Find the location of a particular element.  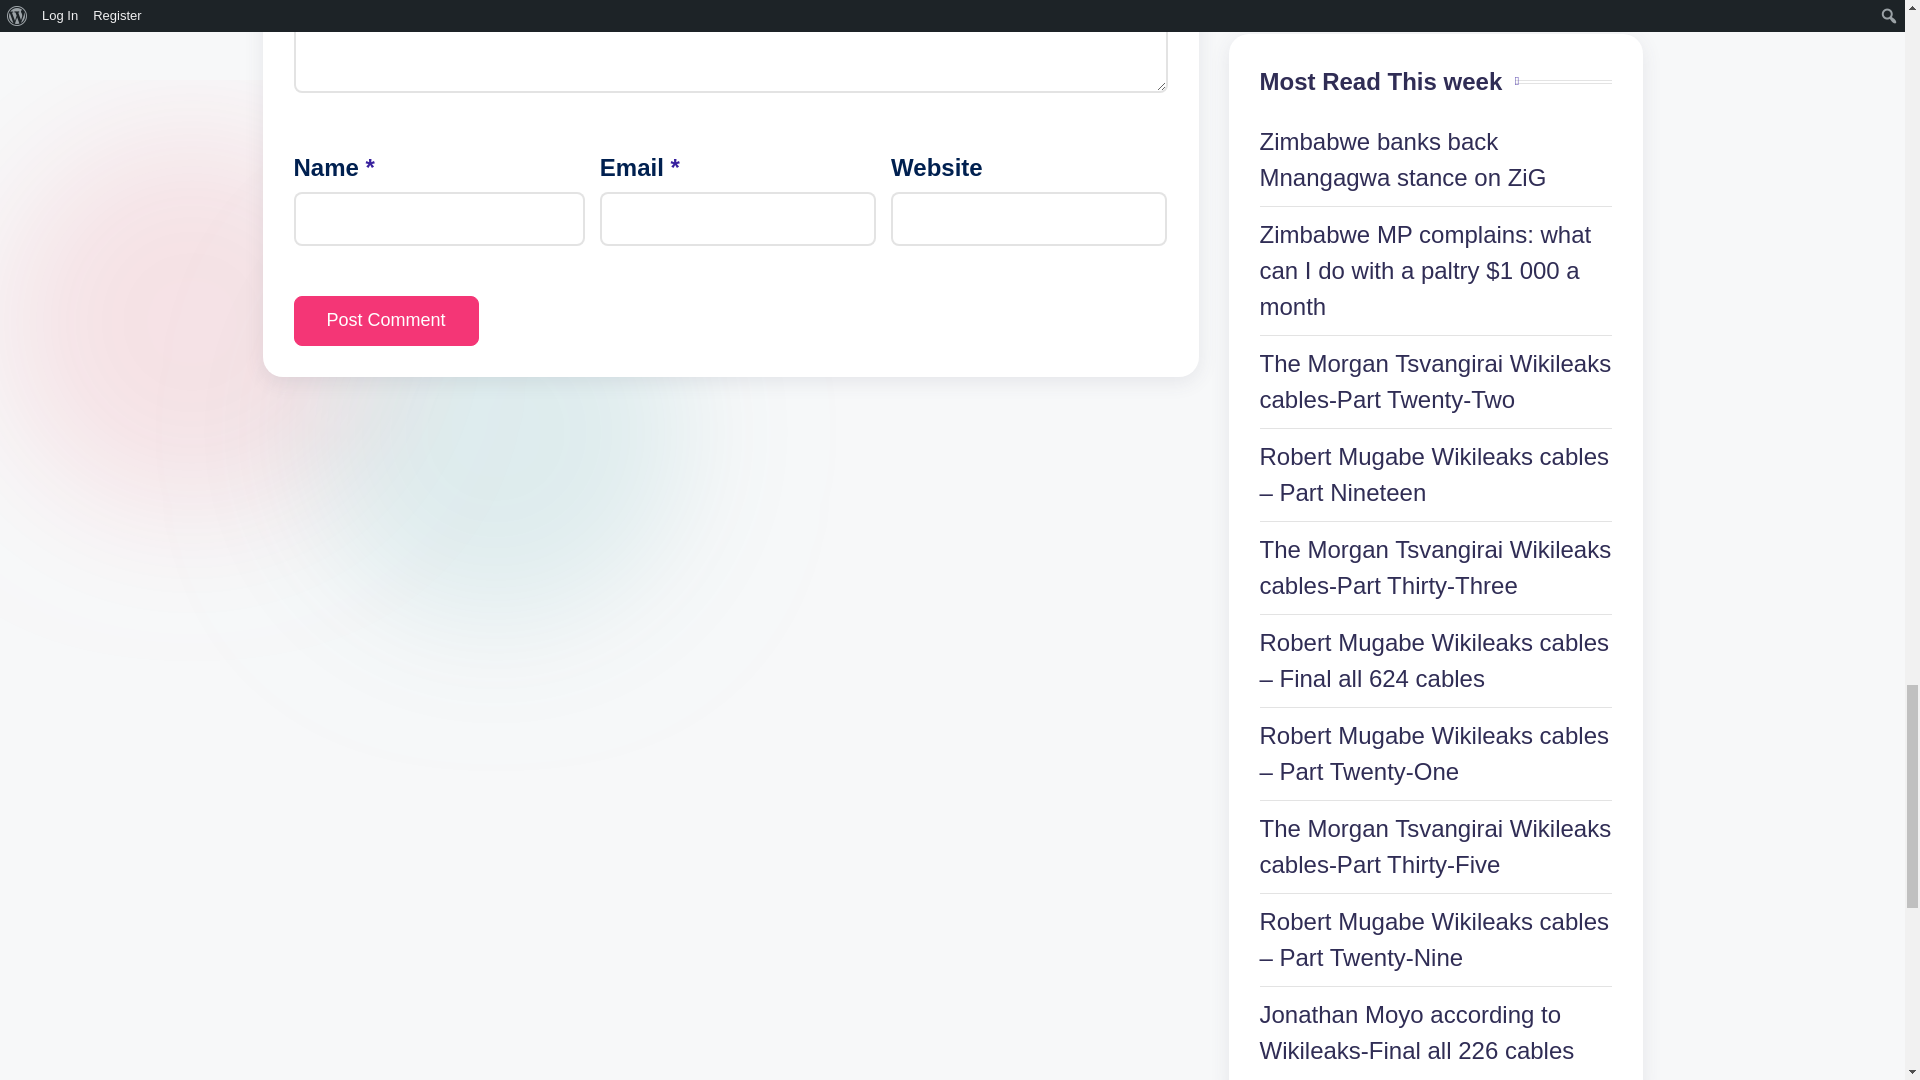

The Morgan Tsvangirai Wikileaks cables-Part Thirty-Three is located at coordinates (1436, 567).